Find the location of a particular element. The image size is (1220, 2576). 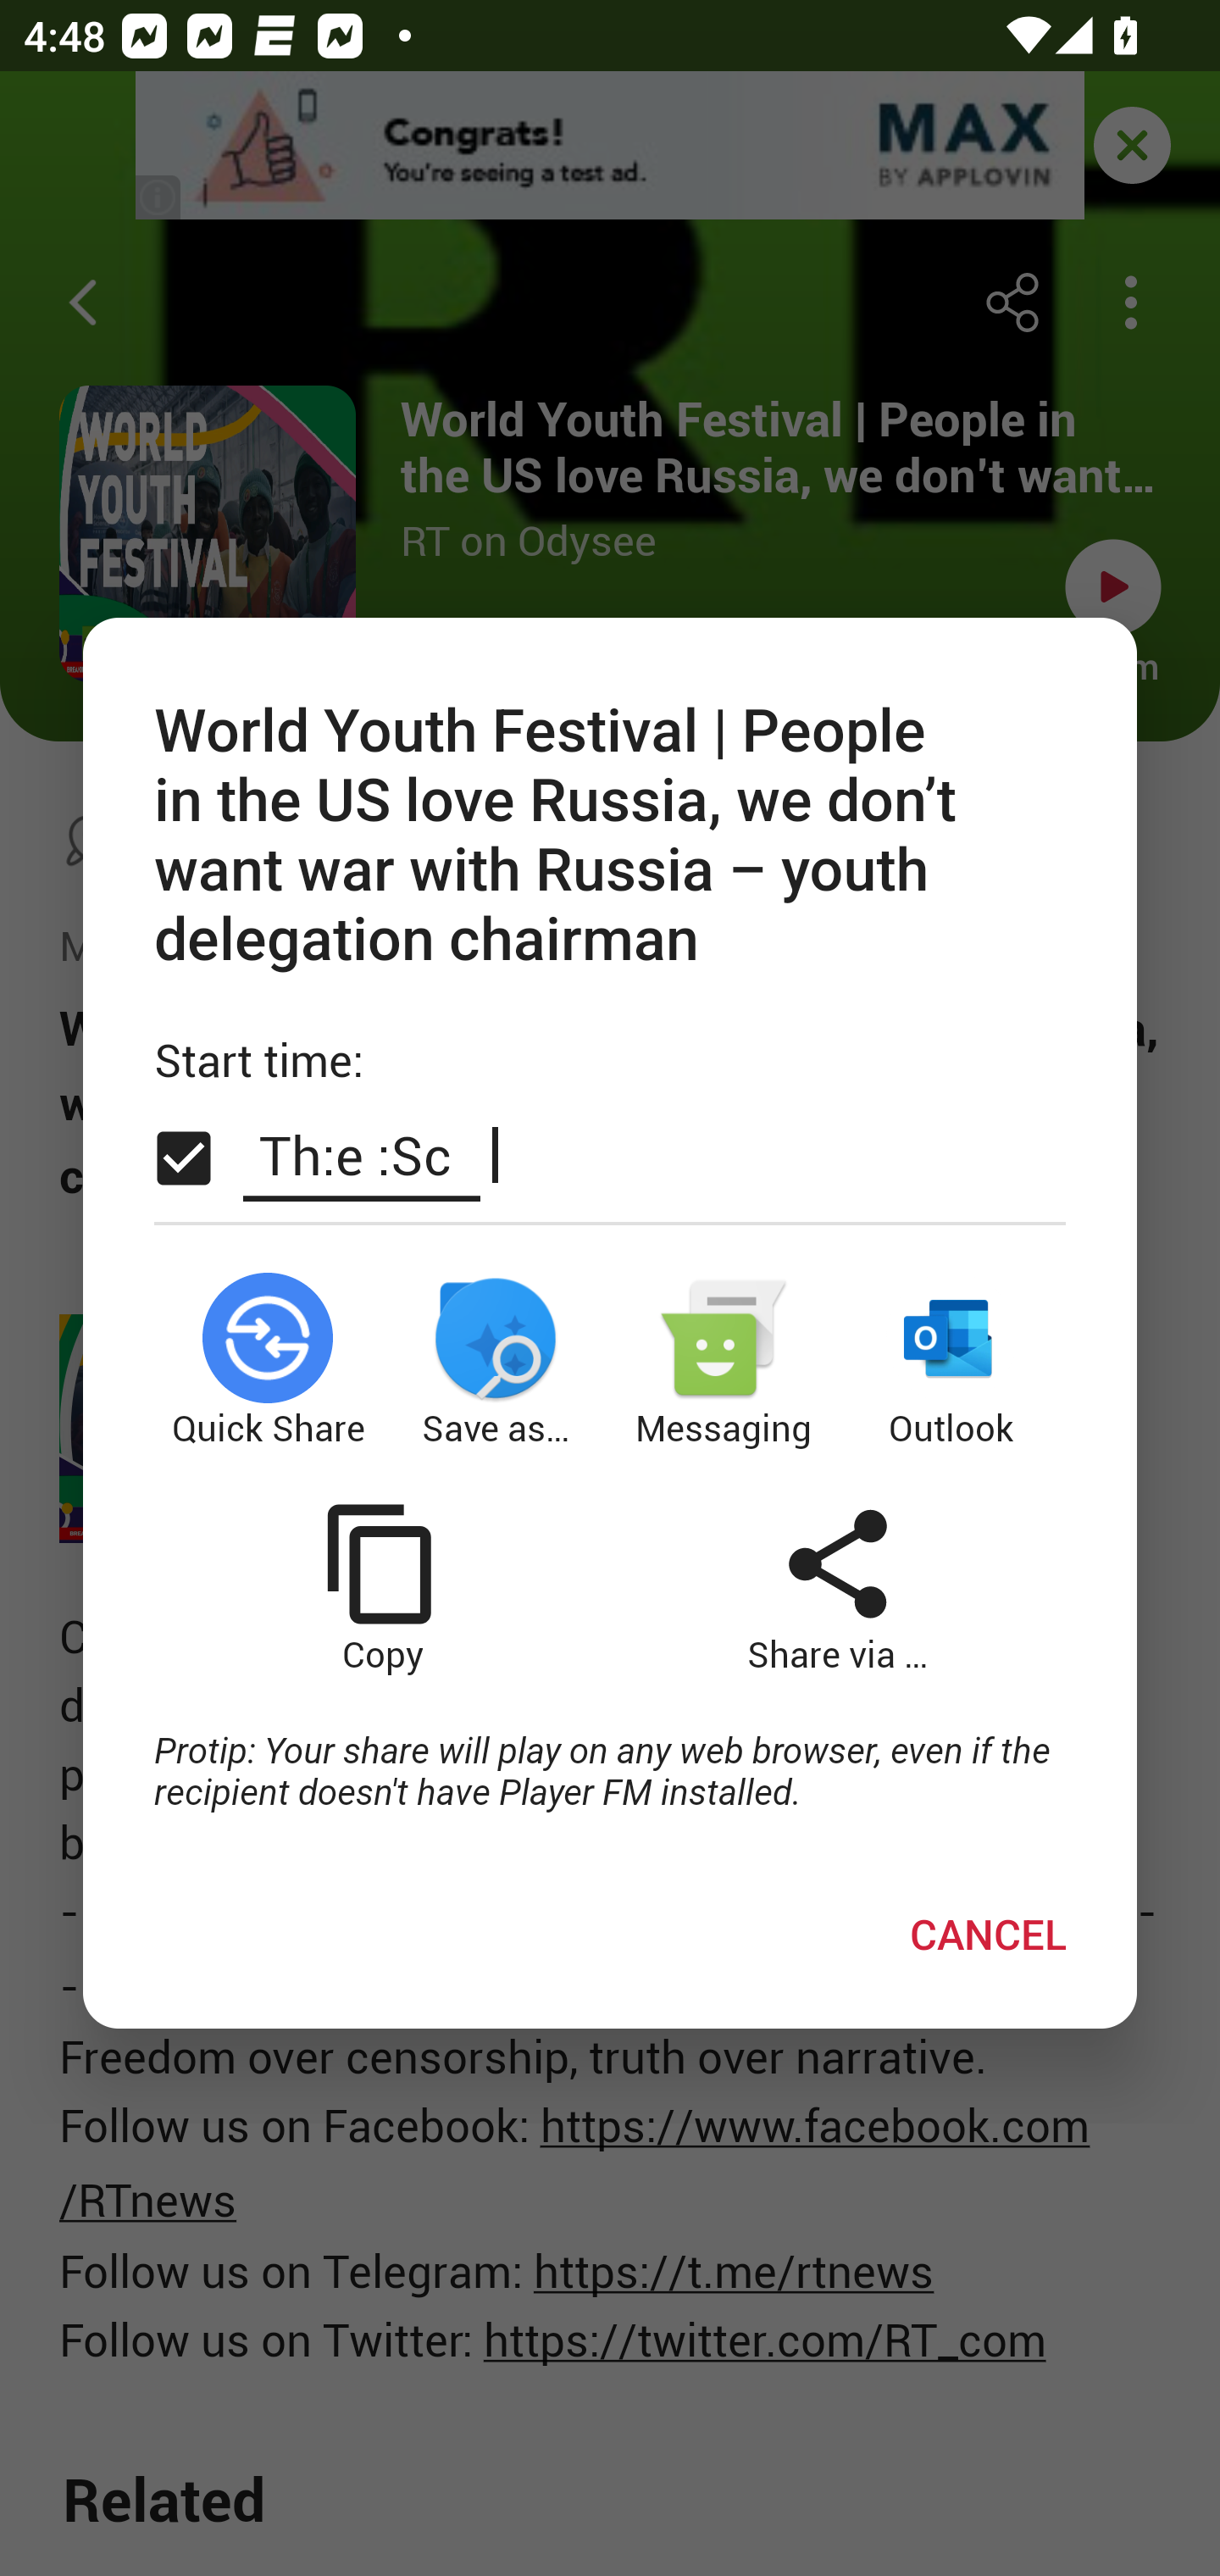

Save as… is located at coordinates (496, 1361).